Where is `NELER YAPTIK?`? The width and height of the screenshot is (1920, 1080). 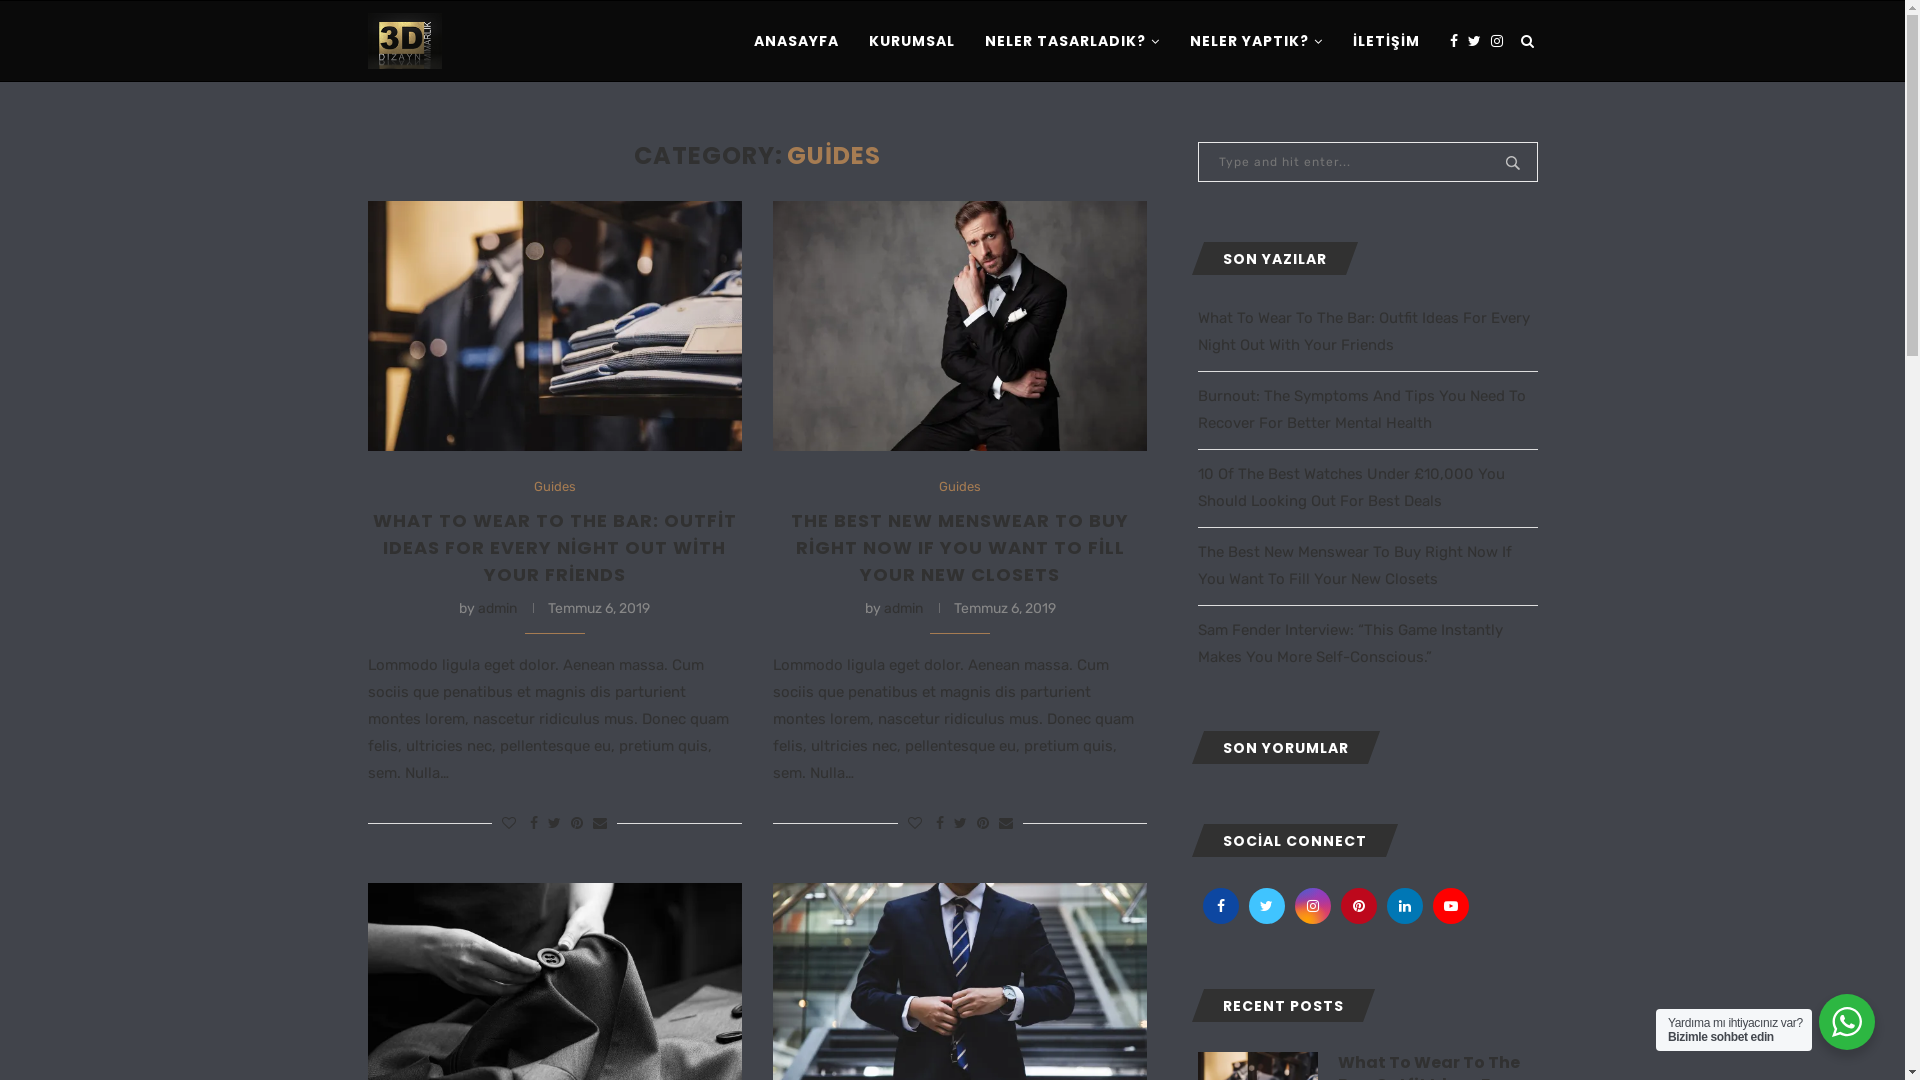
NELER YAPTIK? is located at coordinates (1256, 42).